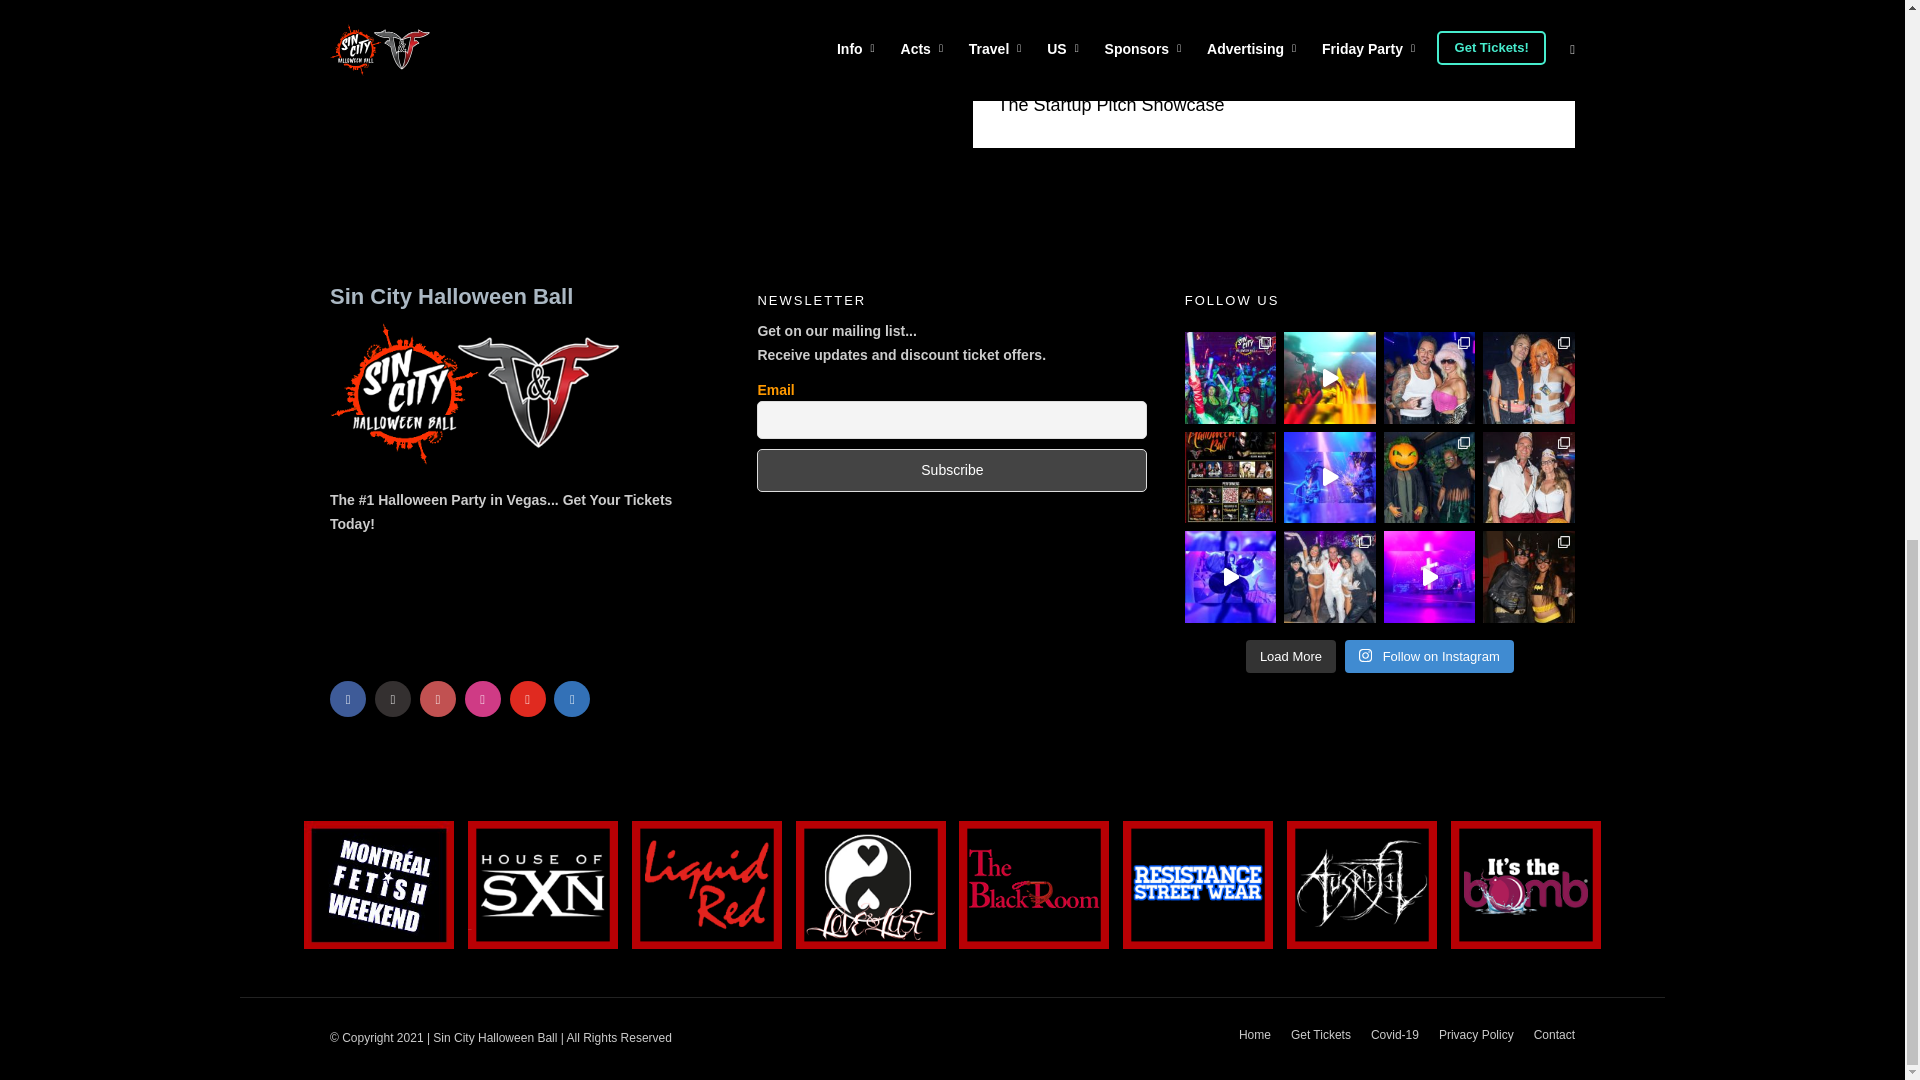 This screenshot has width=1920, height=1080. What do you see at coordinates (572, 699) in the screenshot?
I see `Linkedin` at bounding box center [572, 699].